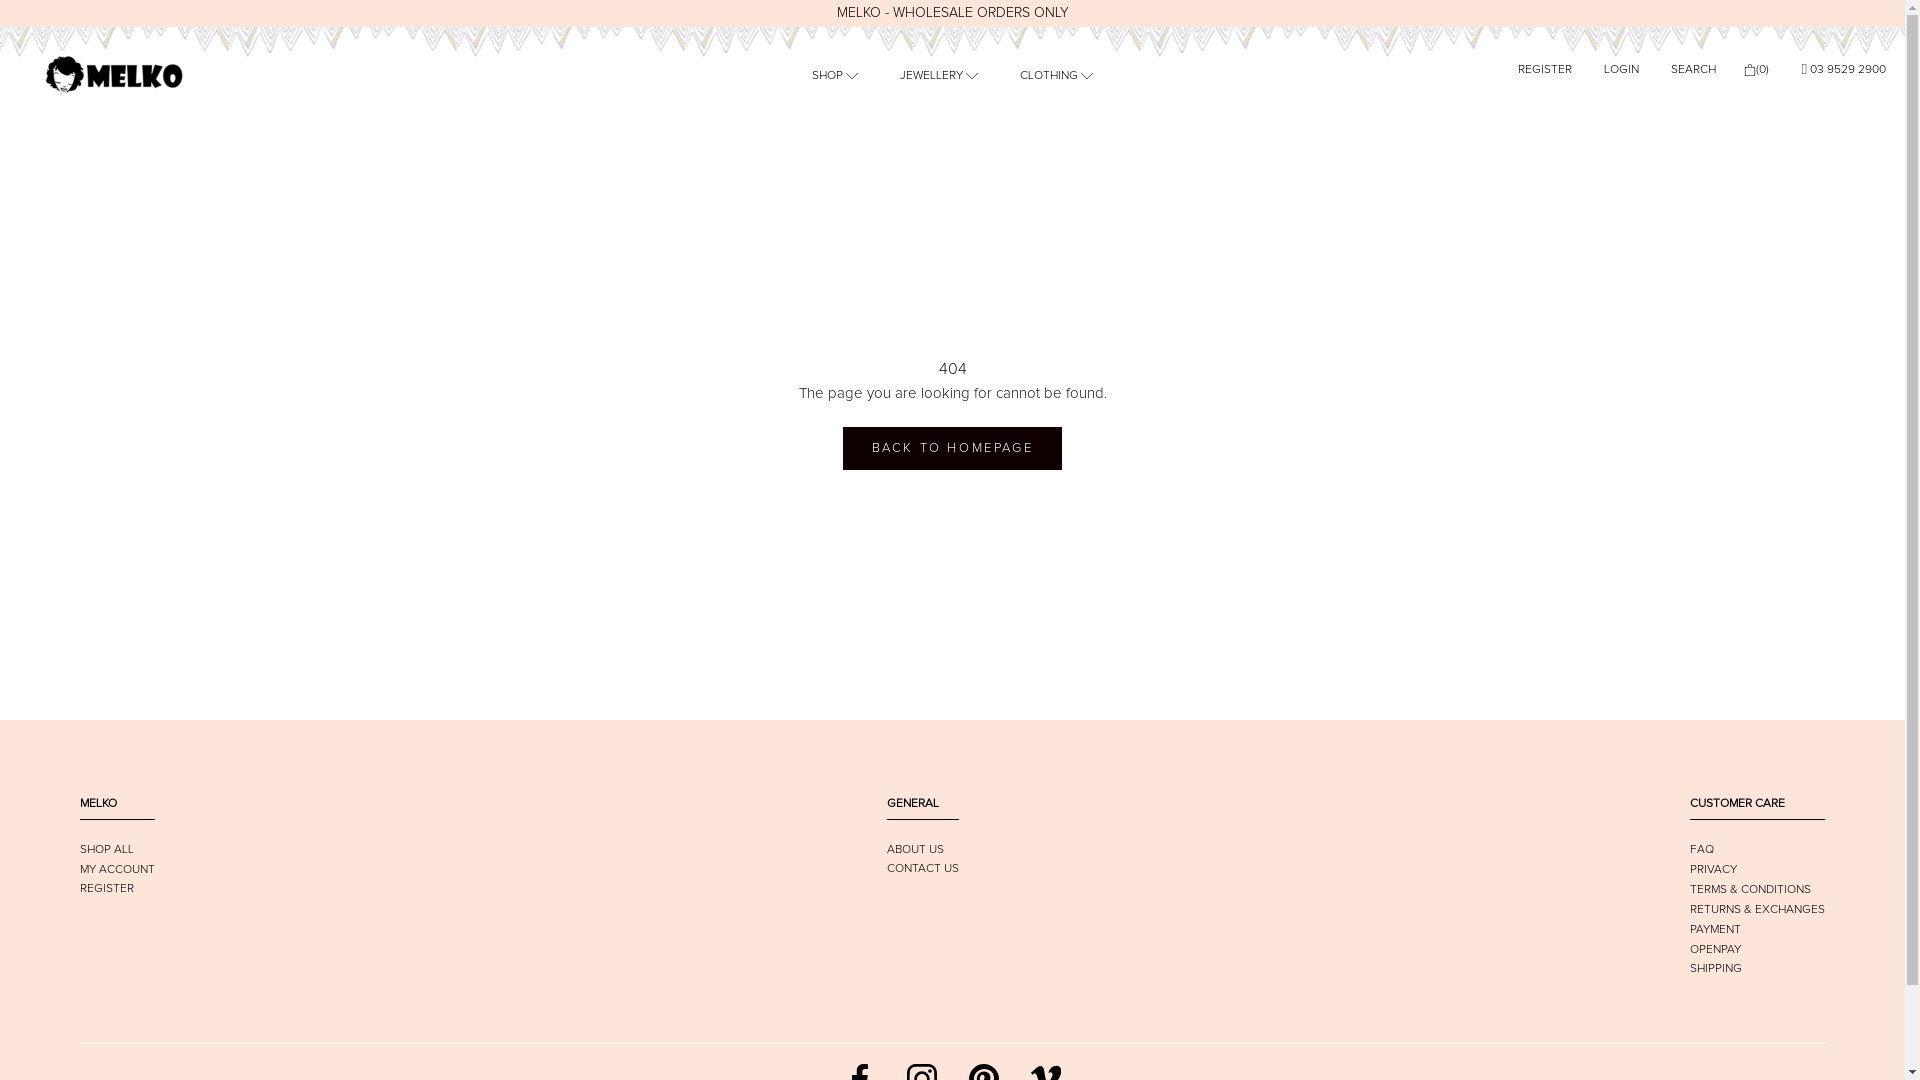 The width and height of the screenshot is (1920, 1080). I want to click on SHIPPING, so click(1716, 969).